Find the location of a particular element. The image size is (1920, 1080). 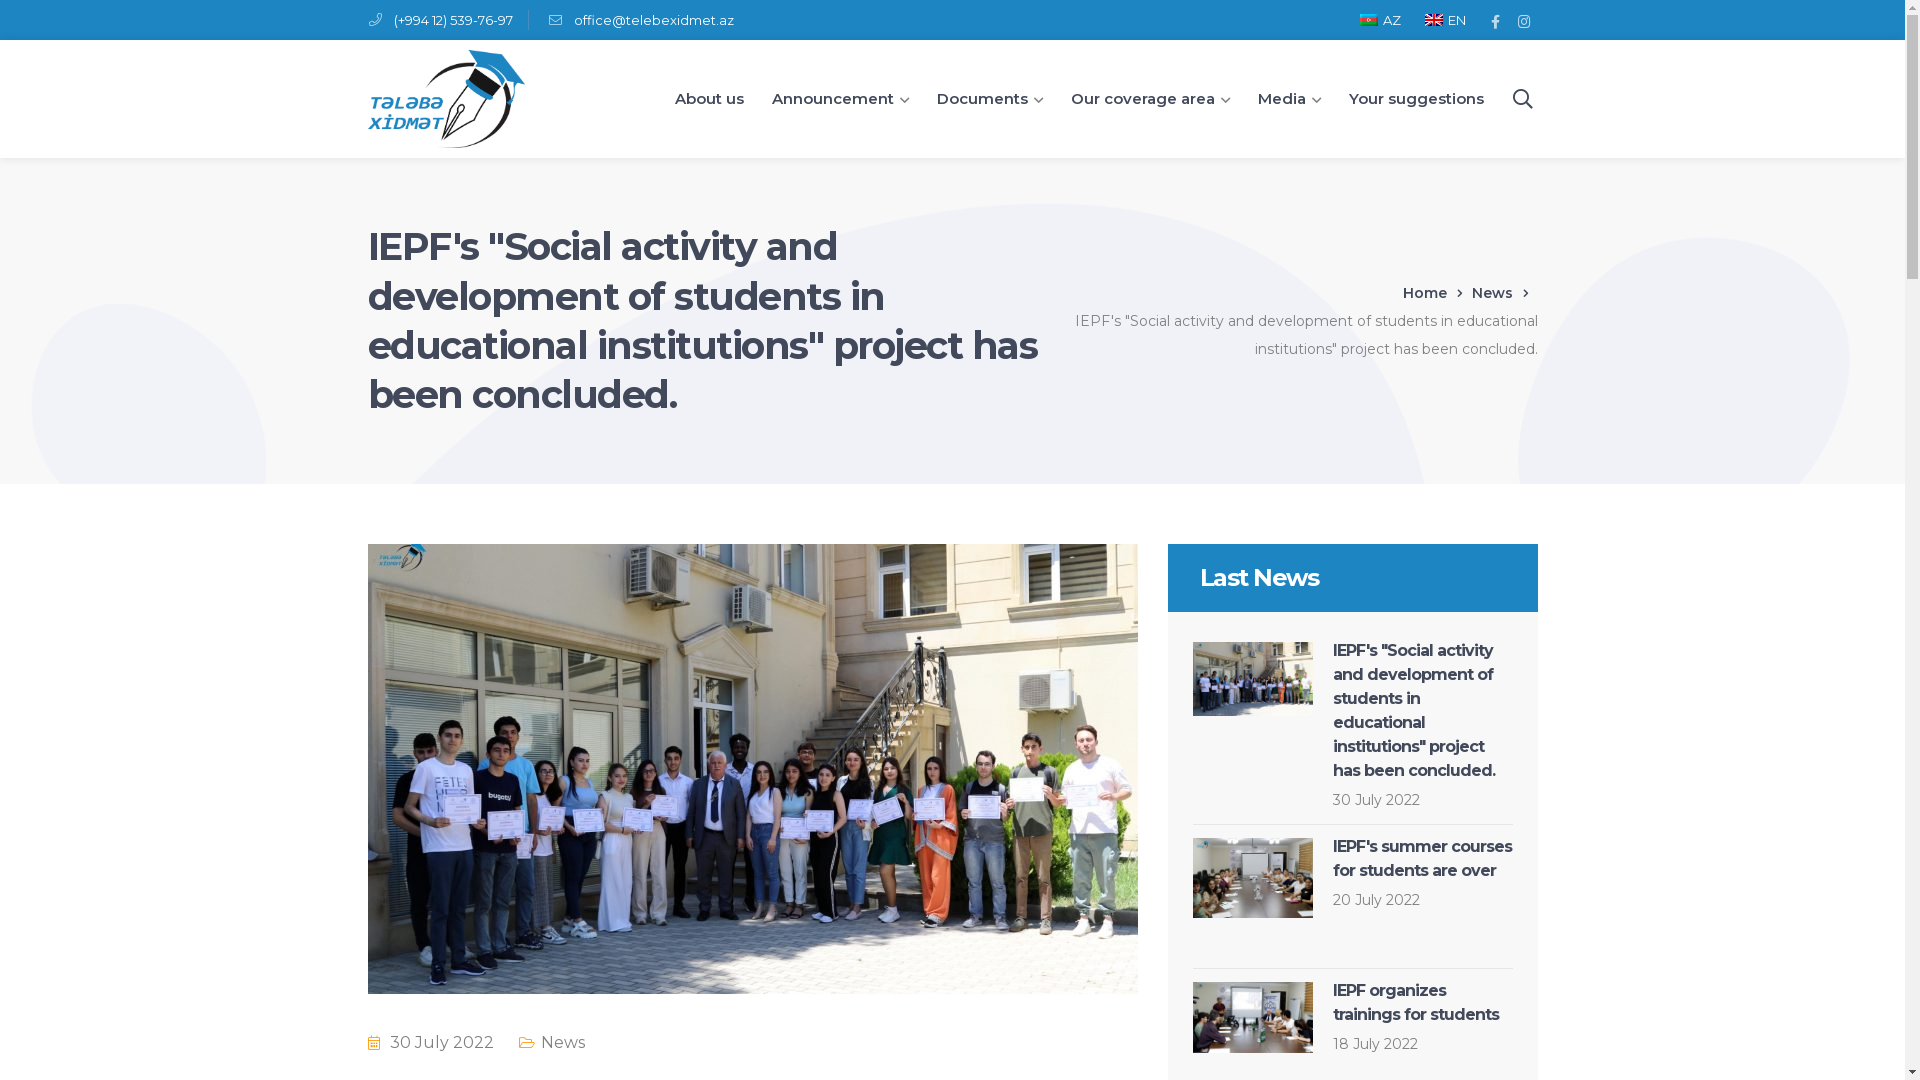

Home is located at coordinates (1436, 293).